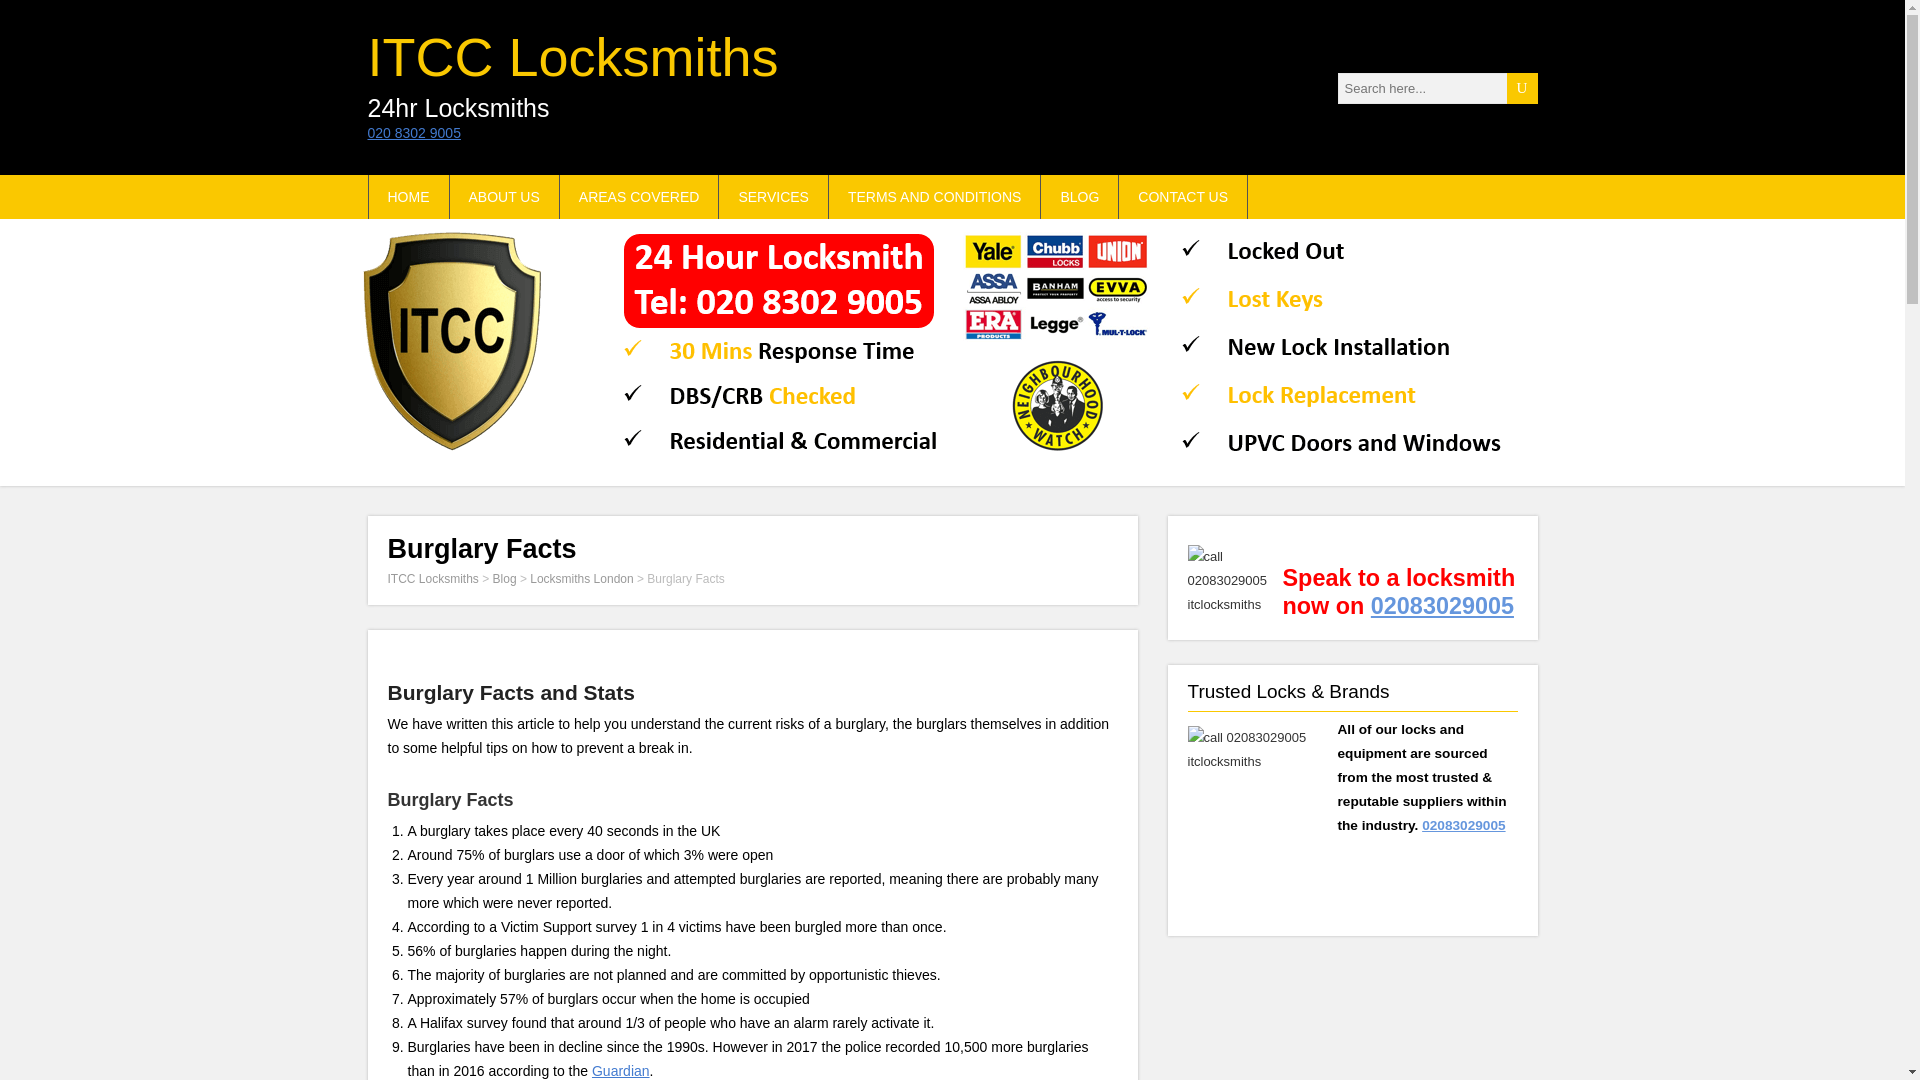 The image size is (1920, 1080). Describe the element at coordinates (504, 579) in the screenshot. I see `Blog` at that location.